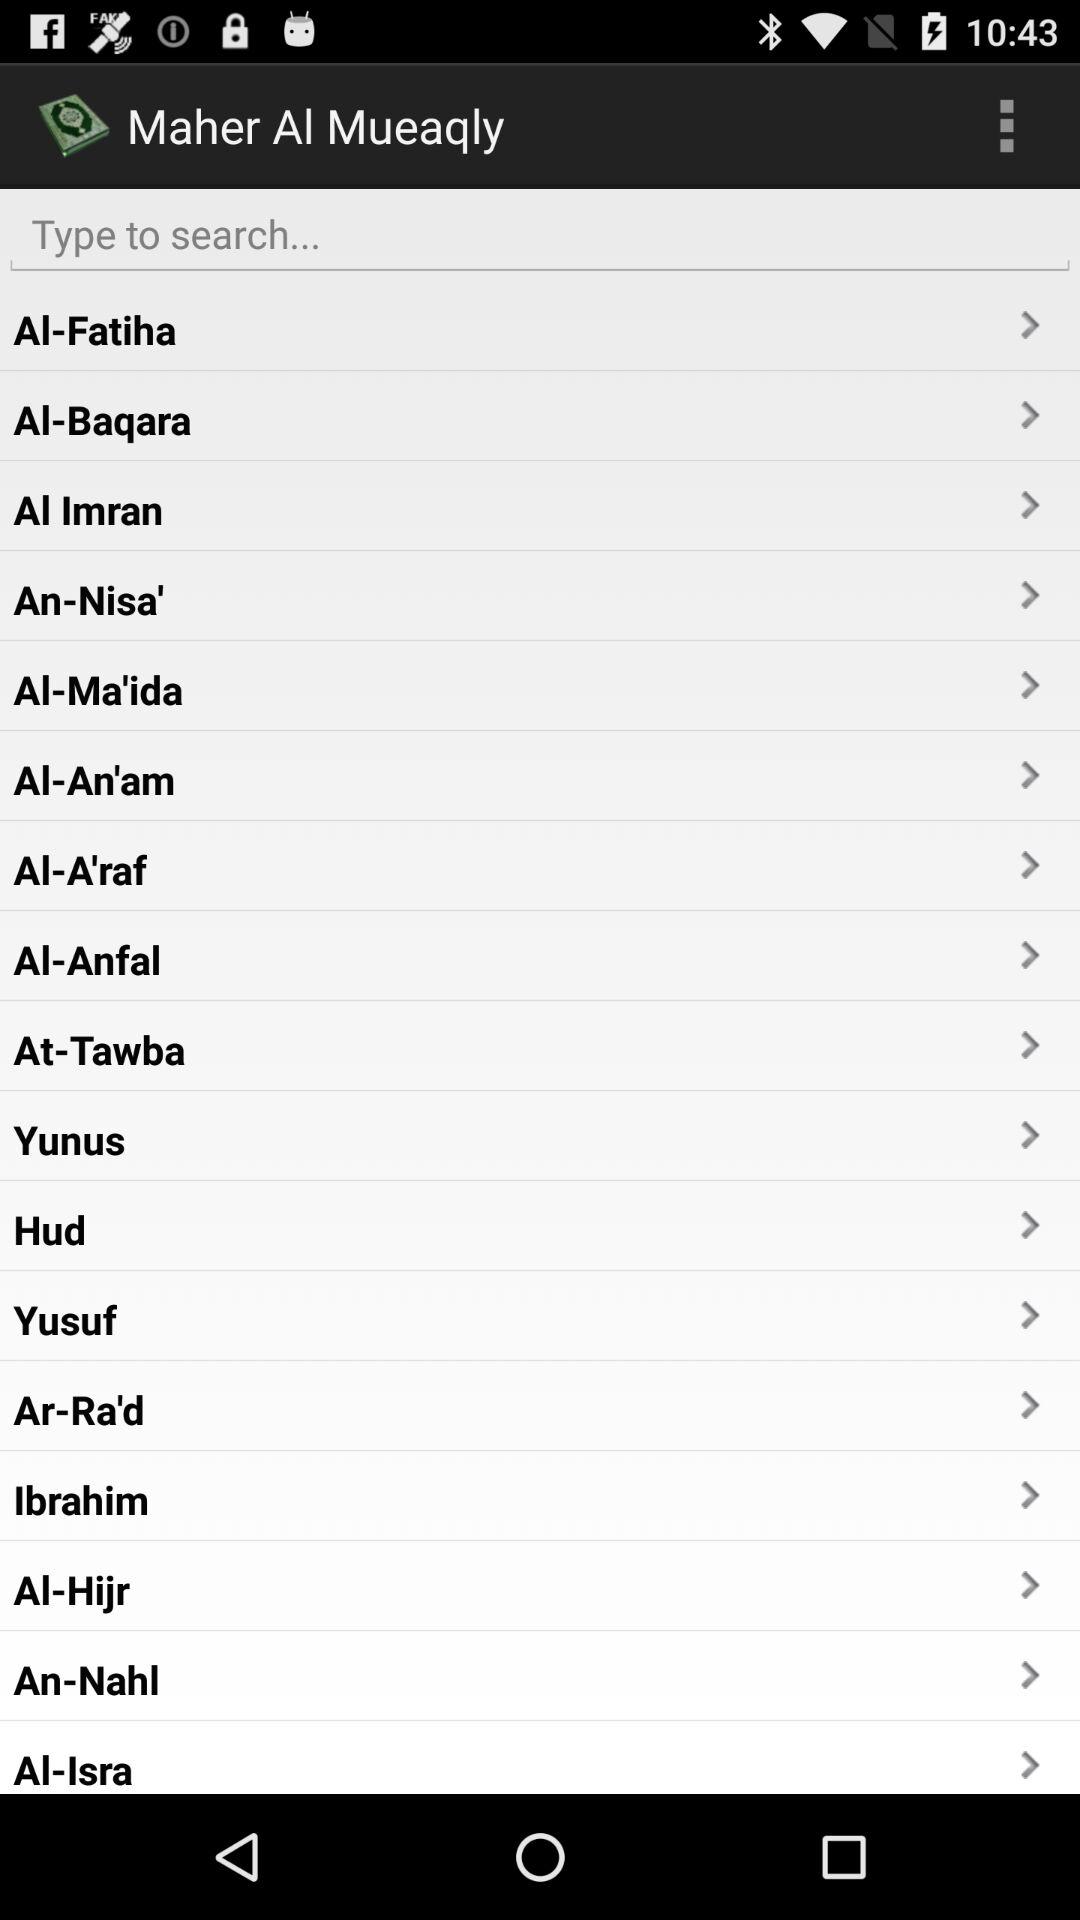  I want to click on launch the app above yunus icon, so click(99, 1049).